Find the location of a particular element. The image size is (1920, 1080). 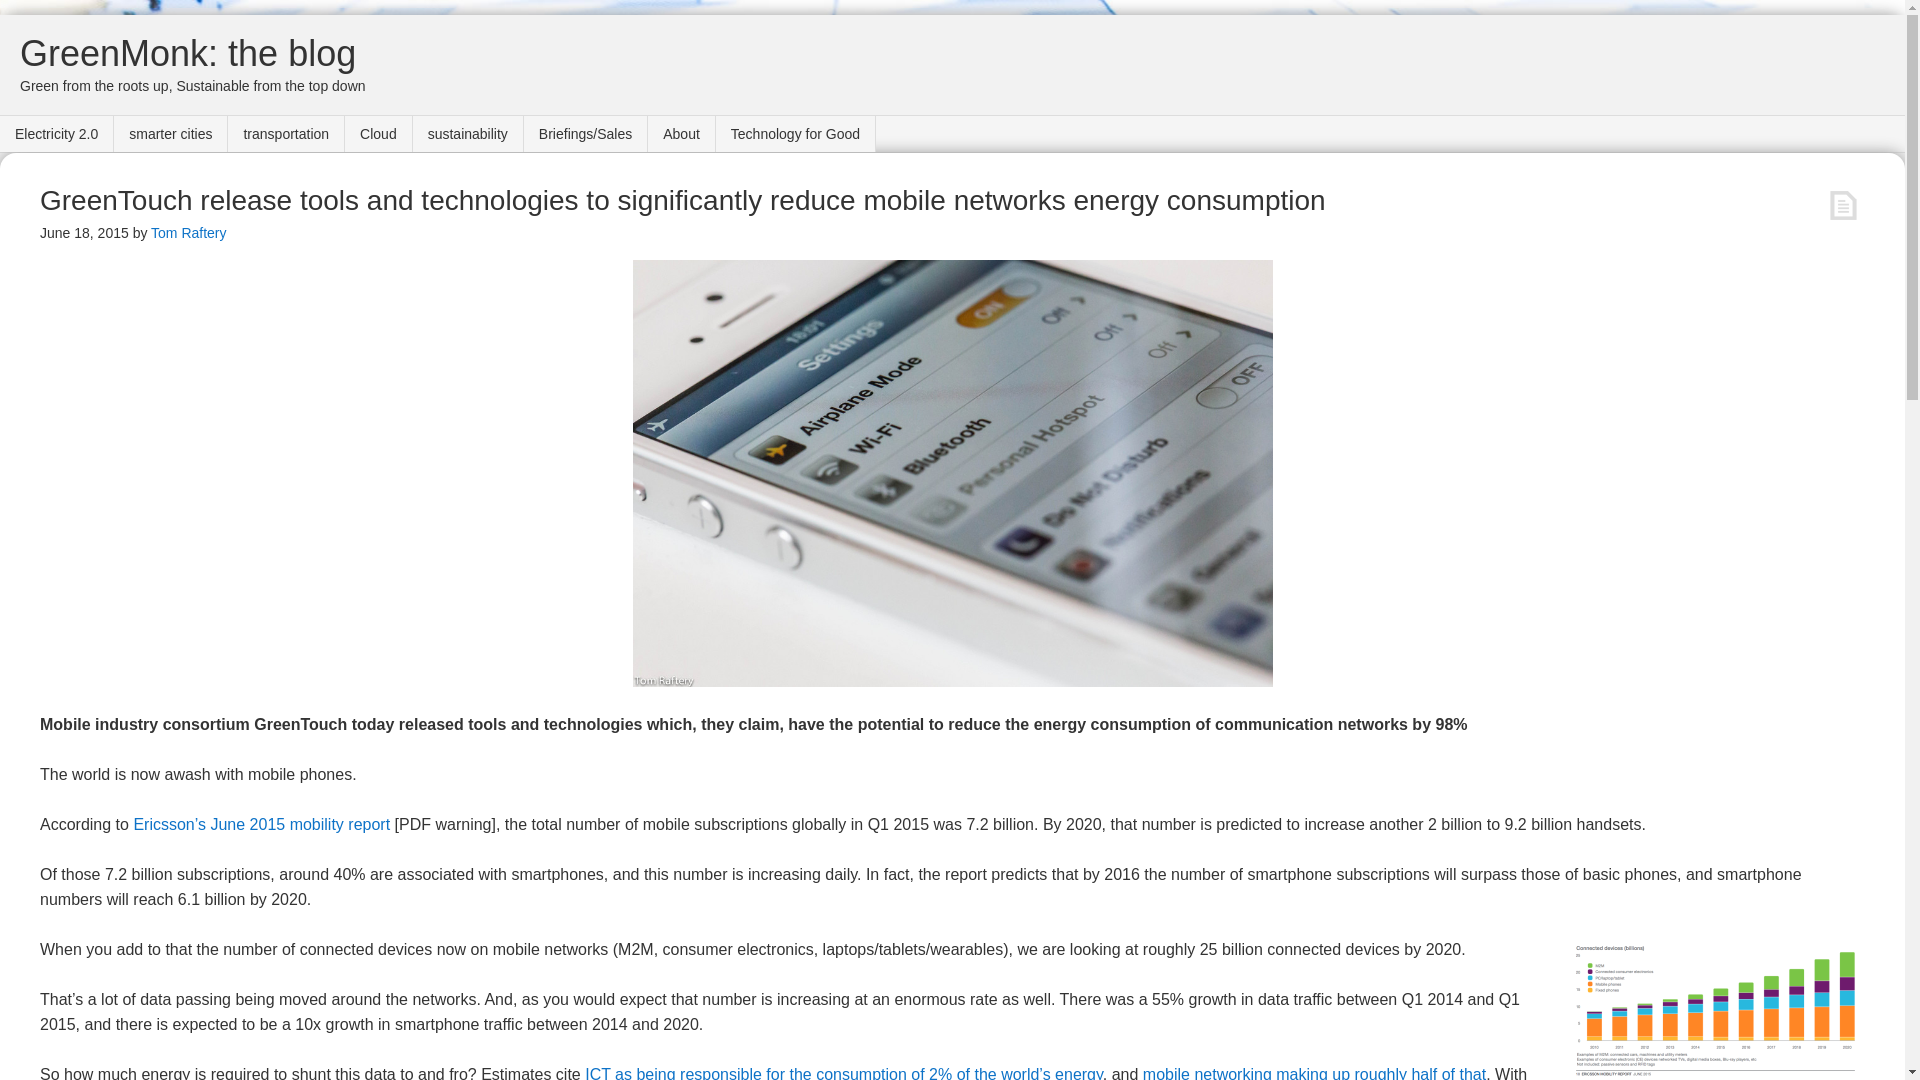

mobile networking making up roughly half of that is located at coordinates (1314, 1072).